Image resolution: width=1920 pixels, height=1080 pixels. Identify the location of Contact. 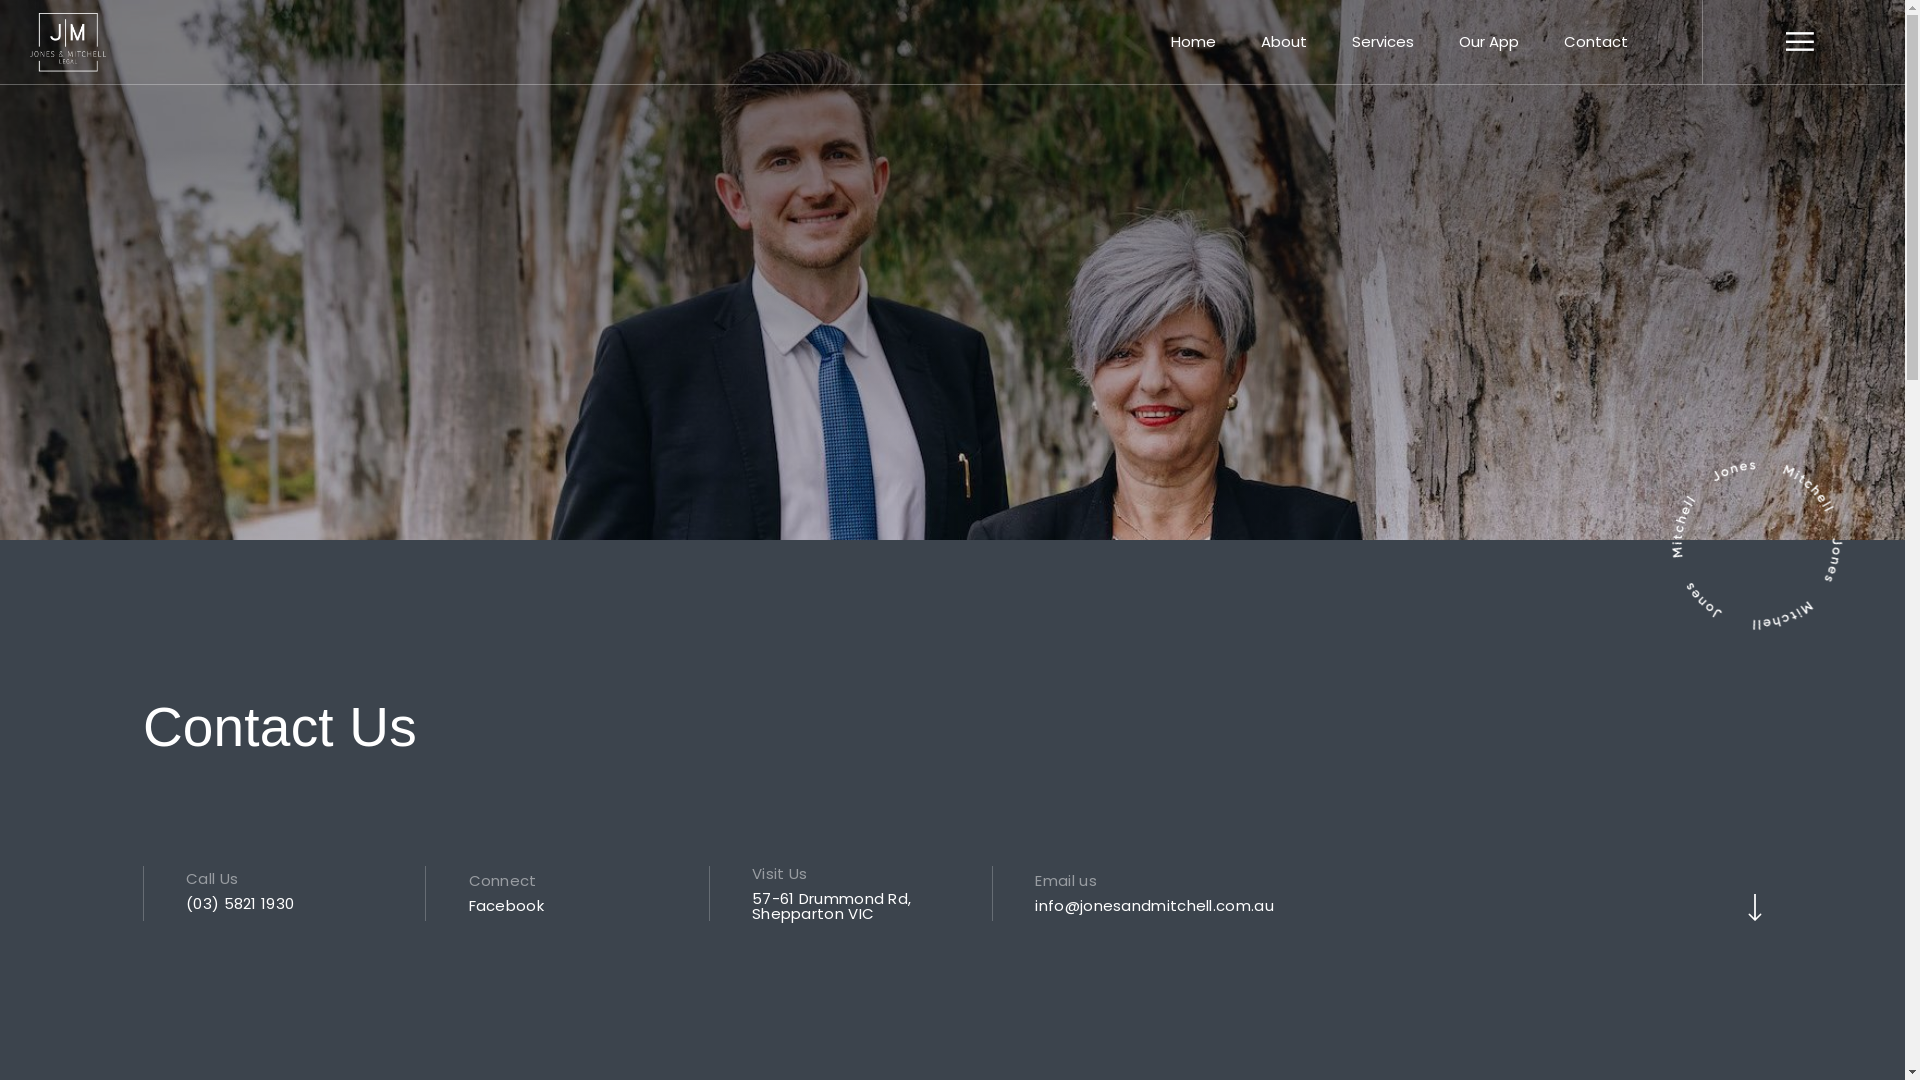
(1596, 42).